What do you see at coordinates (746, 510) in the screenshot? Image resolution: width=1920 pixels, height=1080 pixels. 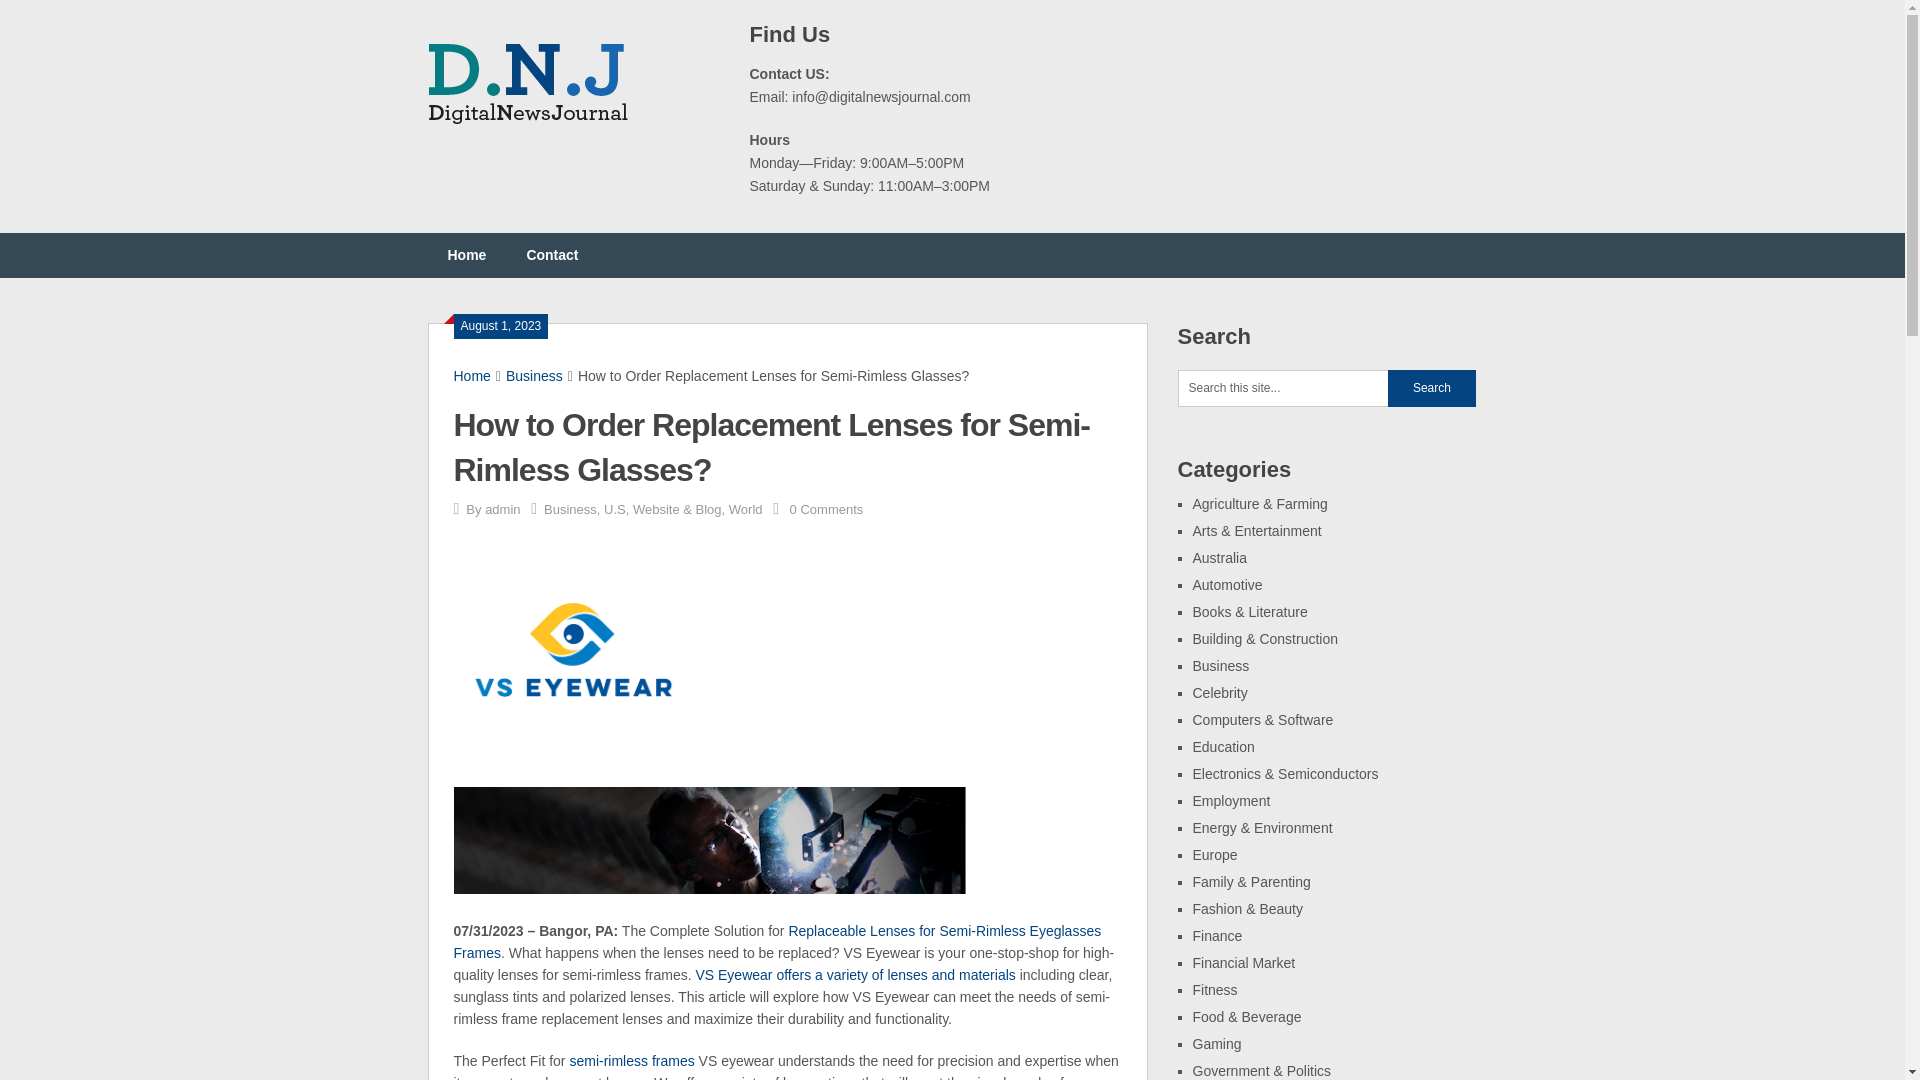 I see `World` at bounding box center [746, 510].